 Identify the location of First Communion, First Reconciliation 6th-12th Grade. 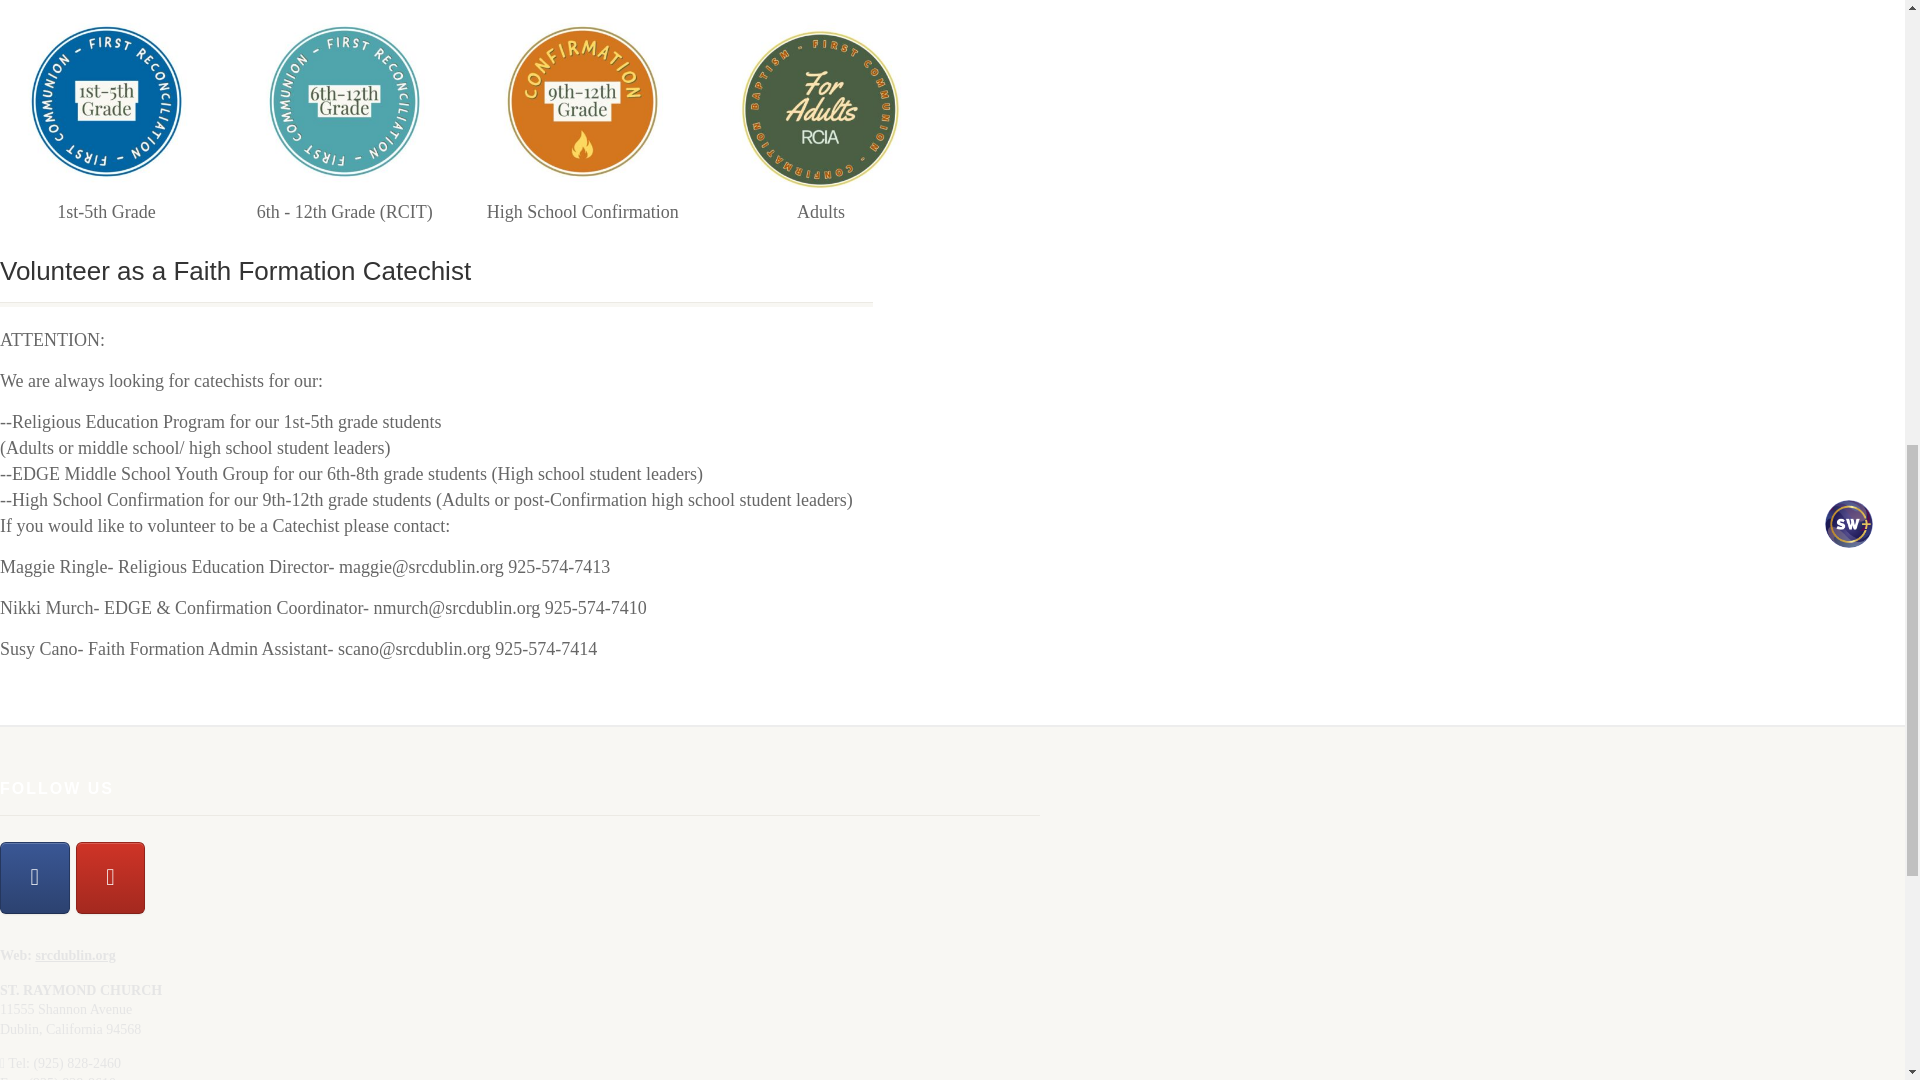
(344, 102).